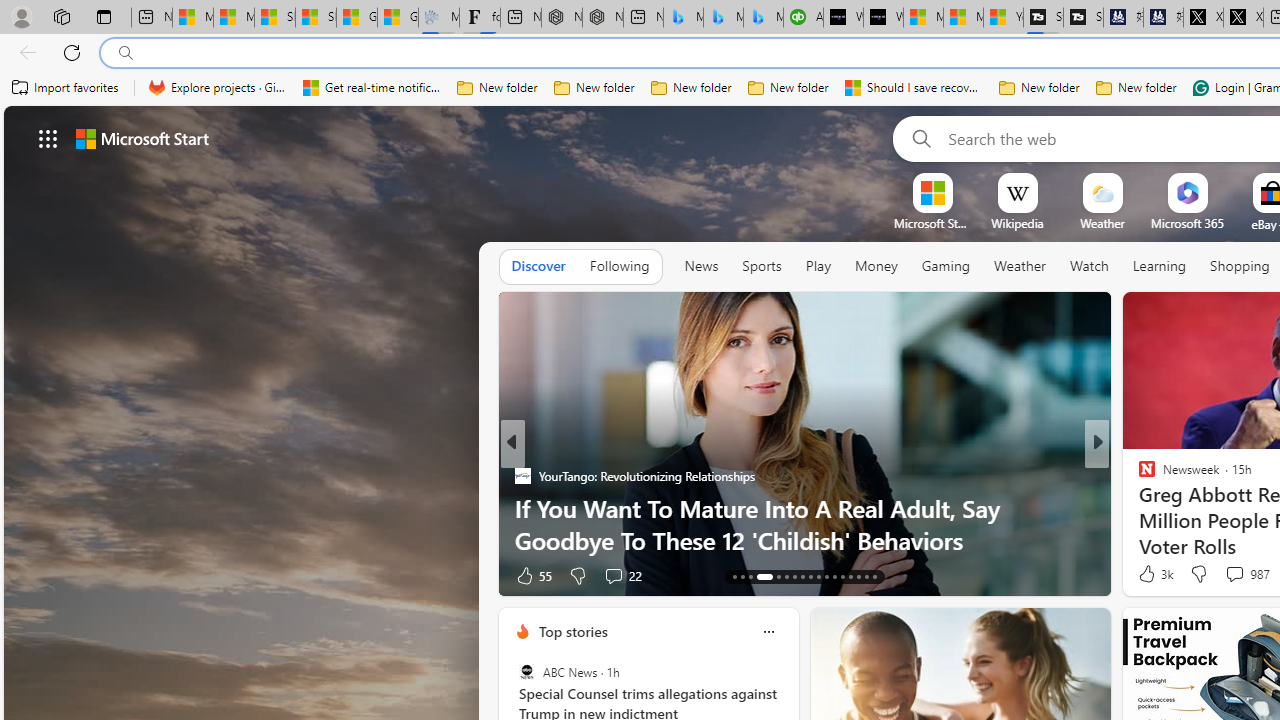 This screenshot has width=1280, height=720. What do you see at coordinates (632, 574) in the screenshot?
I see `View comments 251 Comment` at bounding box center [632, 574].